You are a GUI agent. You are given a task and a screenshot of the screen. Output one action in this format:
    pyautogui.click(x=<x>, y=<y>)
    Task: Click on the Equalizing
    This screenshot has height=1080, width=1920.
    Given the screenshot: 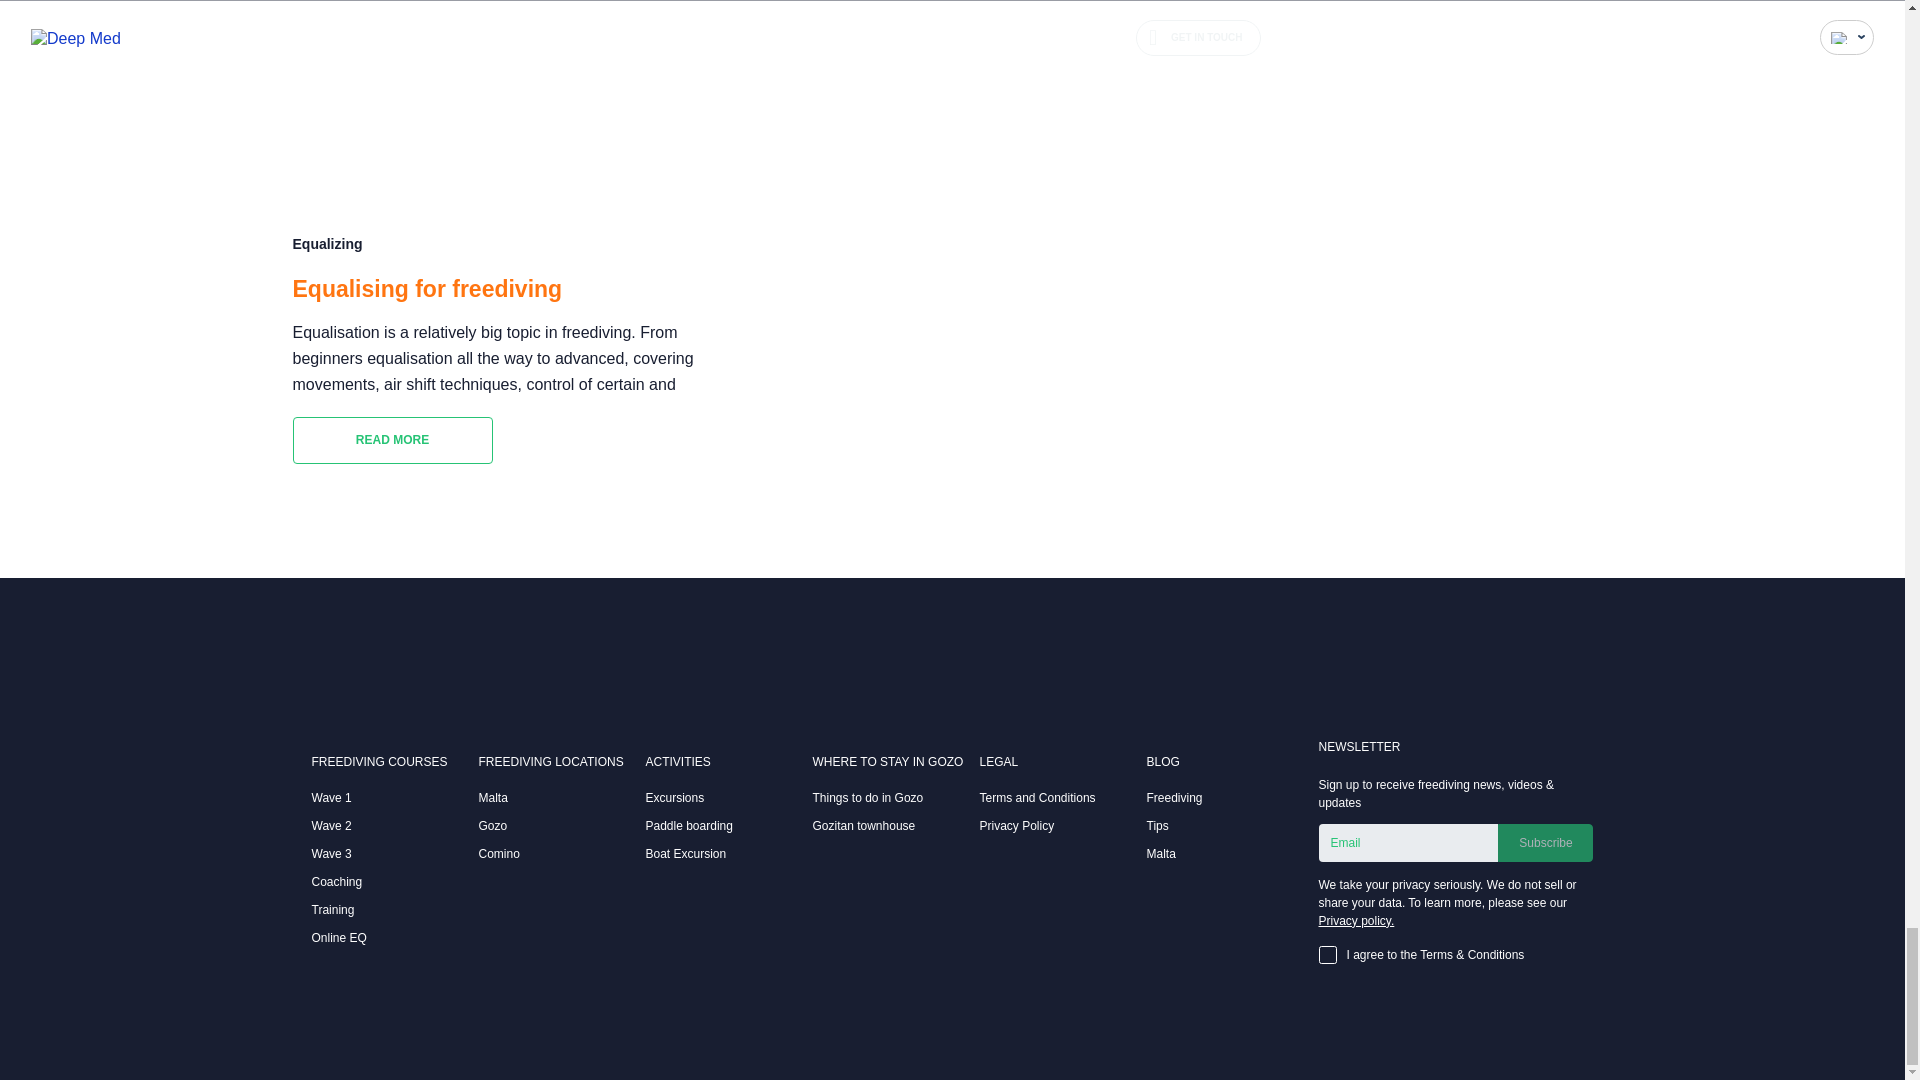 What is the action you would take?
    pyautogui.click(x=326, y=244)
    